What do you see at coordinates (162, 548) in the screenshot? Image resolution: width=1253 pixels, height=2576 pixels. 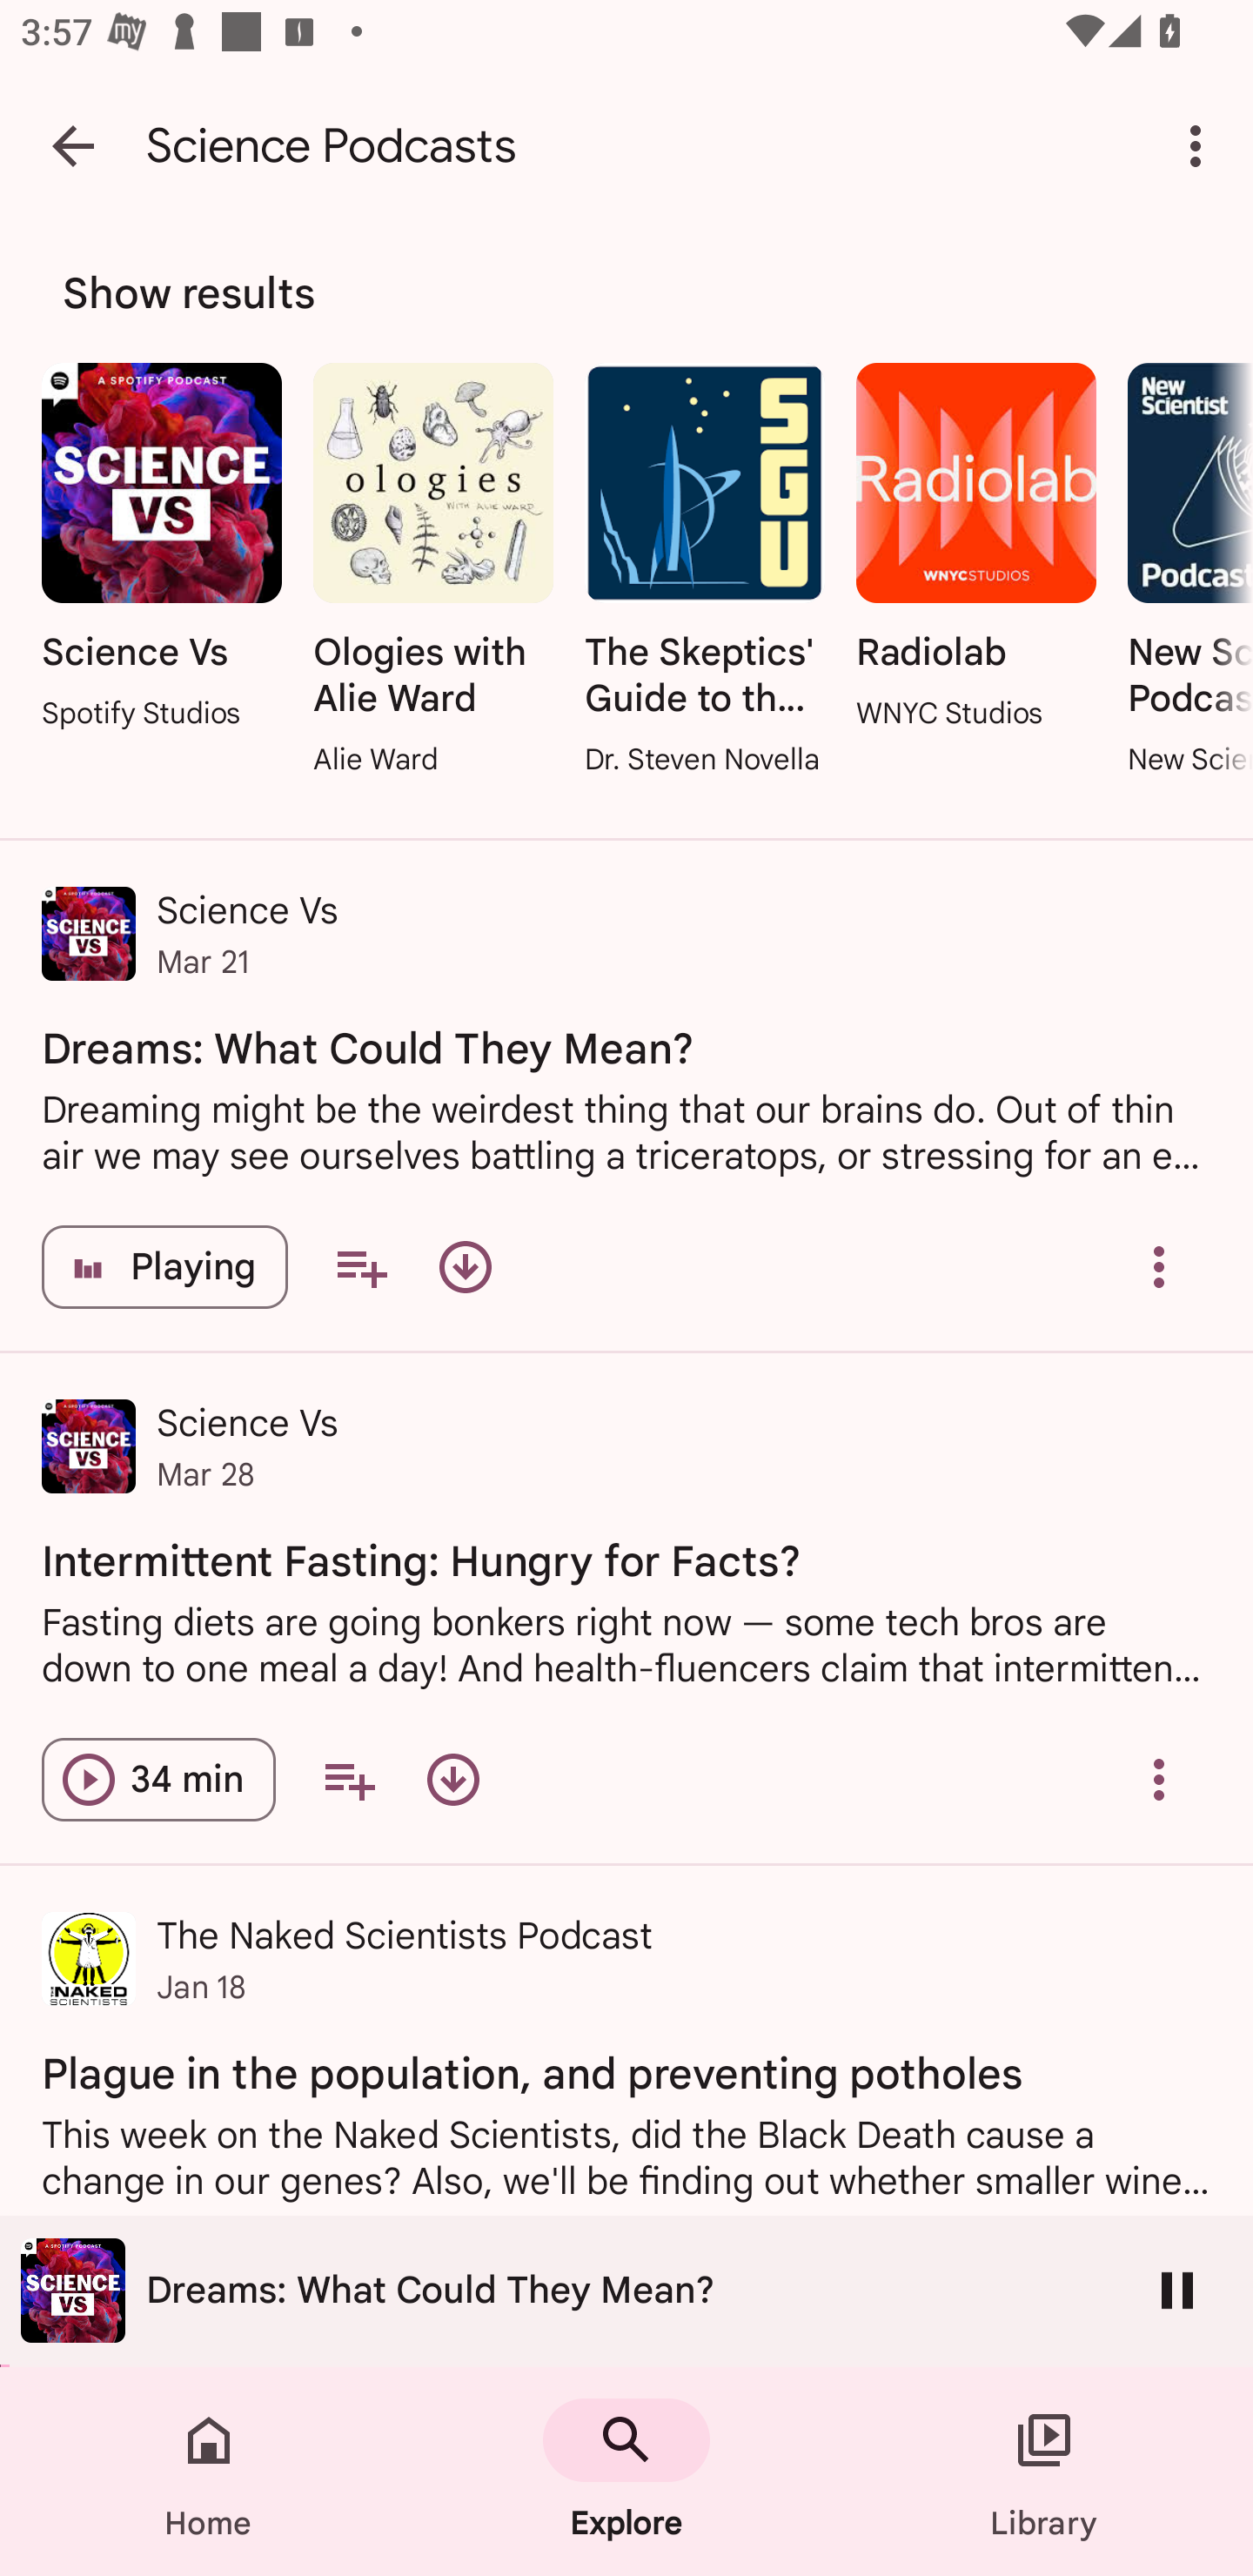 I see `Science Vs Science Vs Spotify Studios` at bounding box center [162, 548].